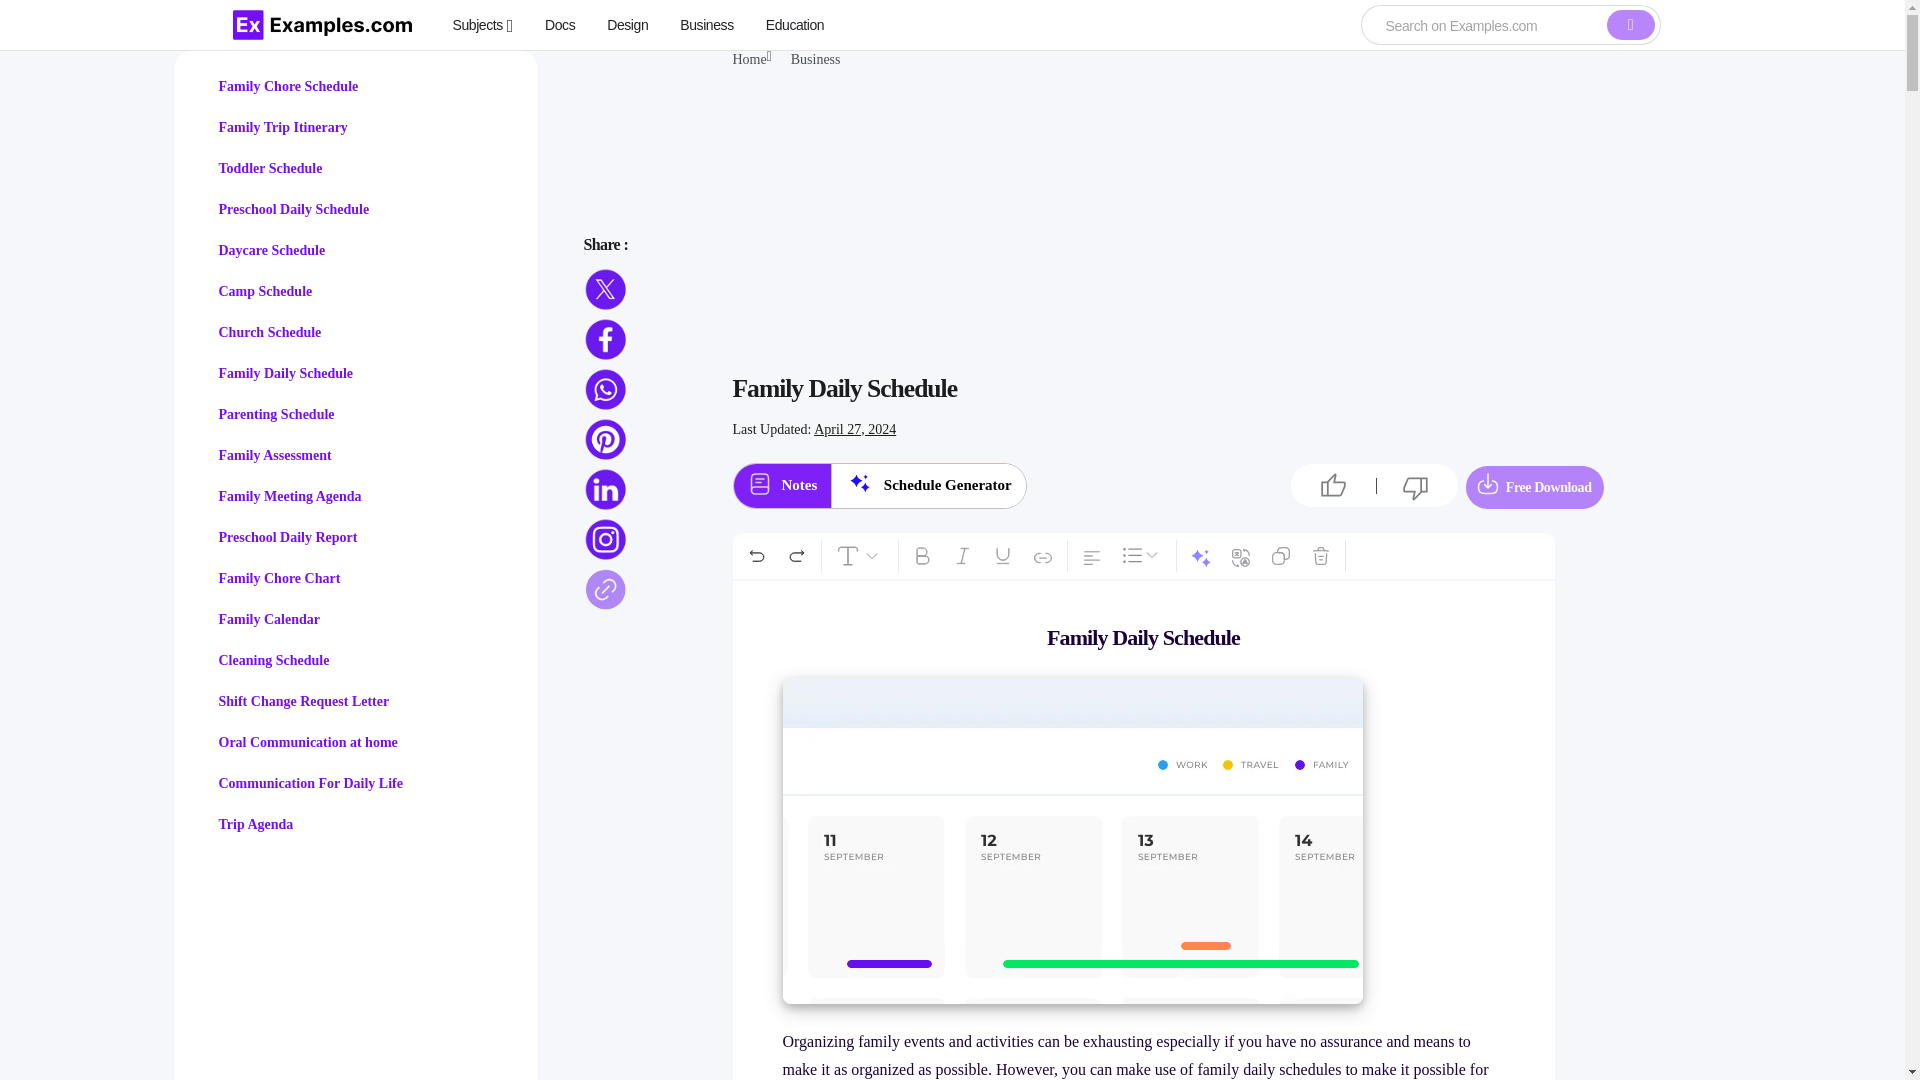 The image size is (1920, 1080). What do you see at coordinates (1416, 488) in the screenshot?
I see `dislike` at bounding box center [1416, 488].